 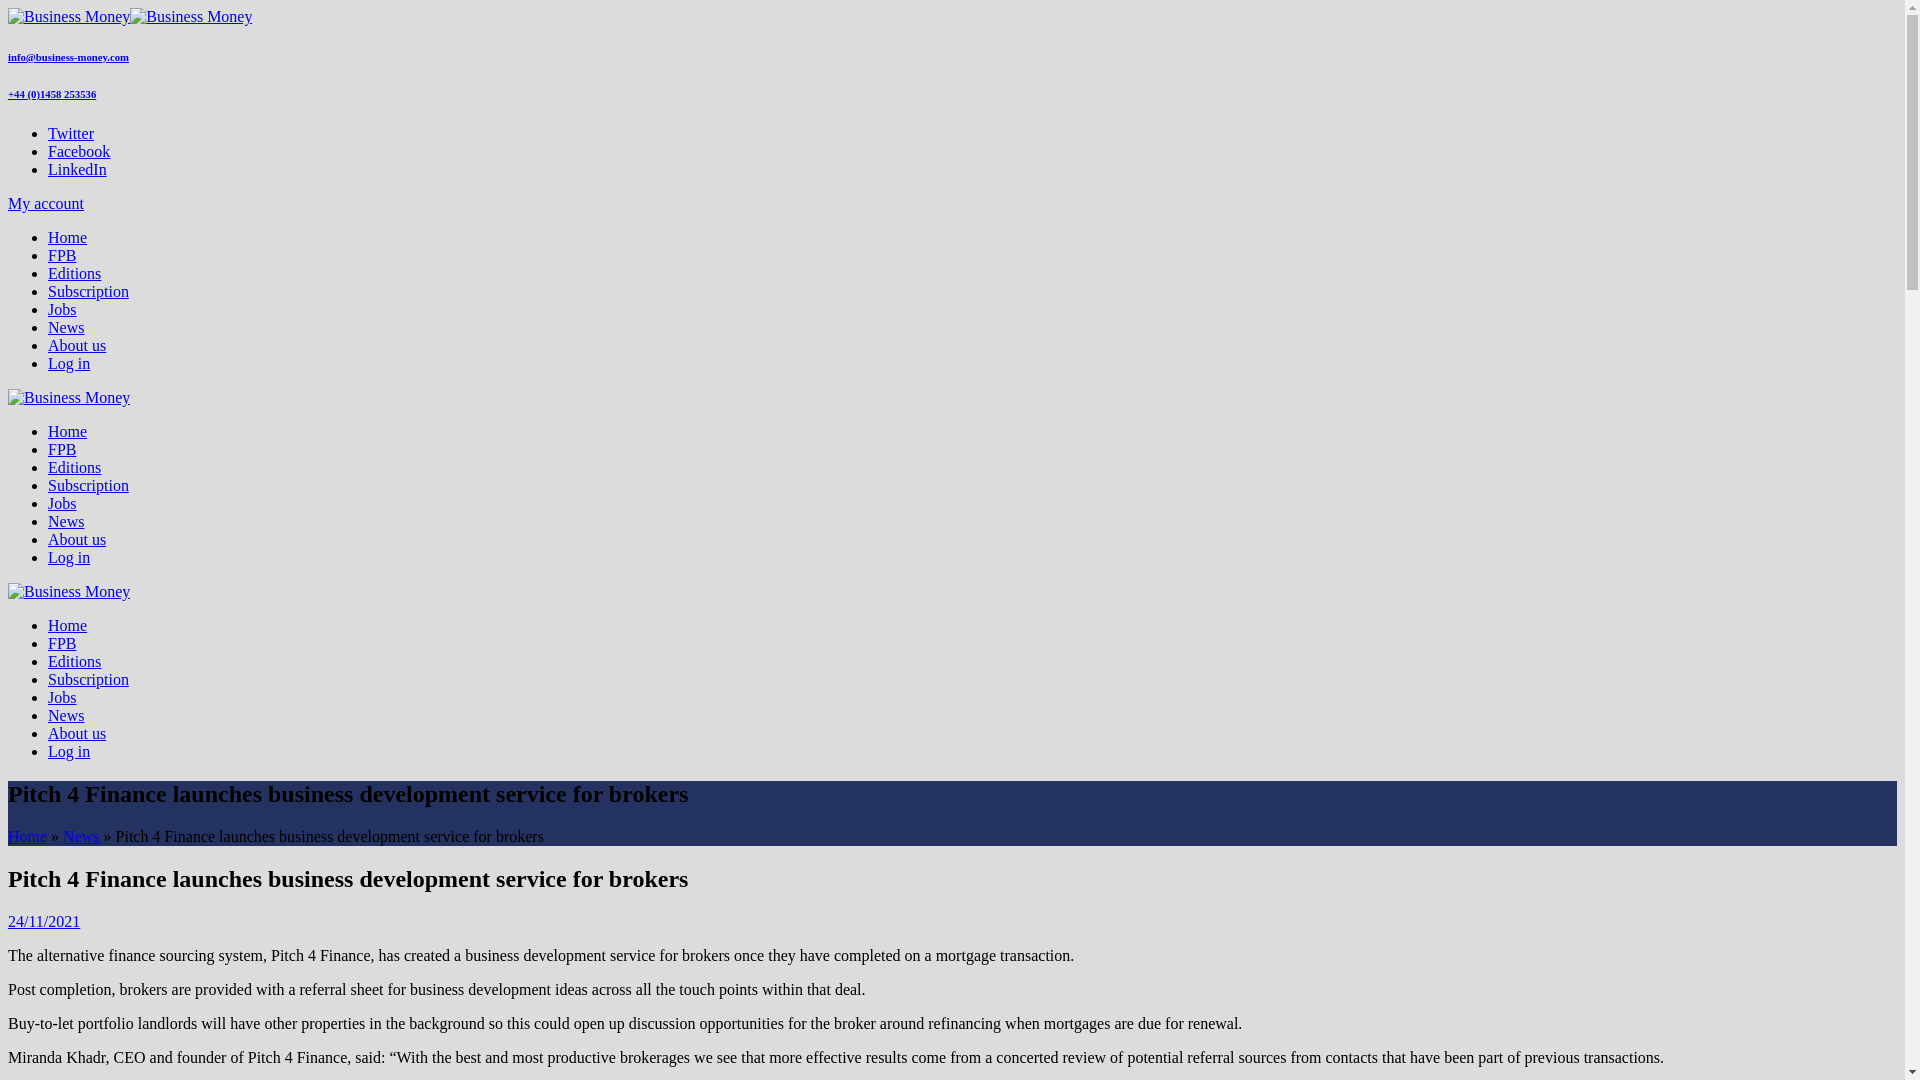 I want to click on FPB, so click(x=62, y=448).